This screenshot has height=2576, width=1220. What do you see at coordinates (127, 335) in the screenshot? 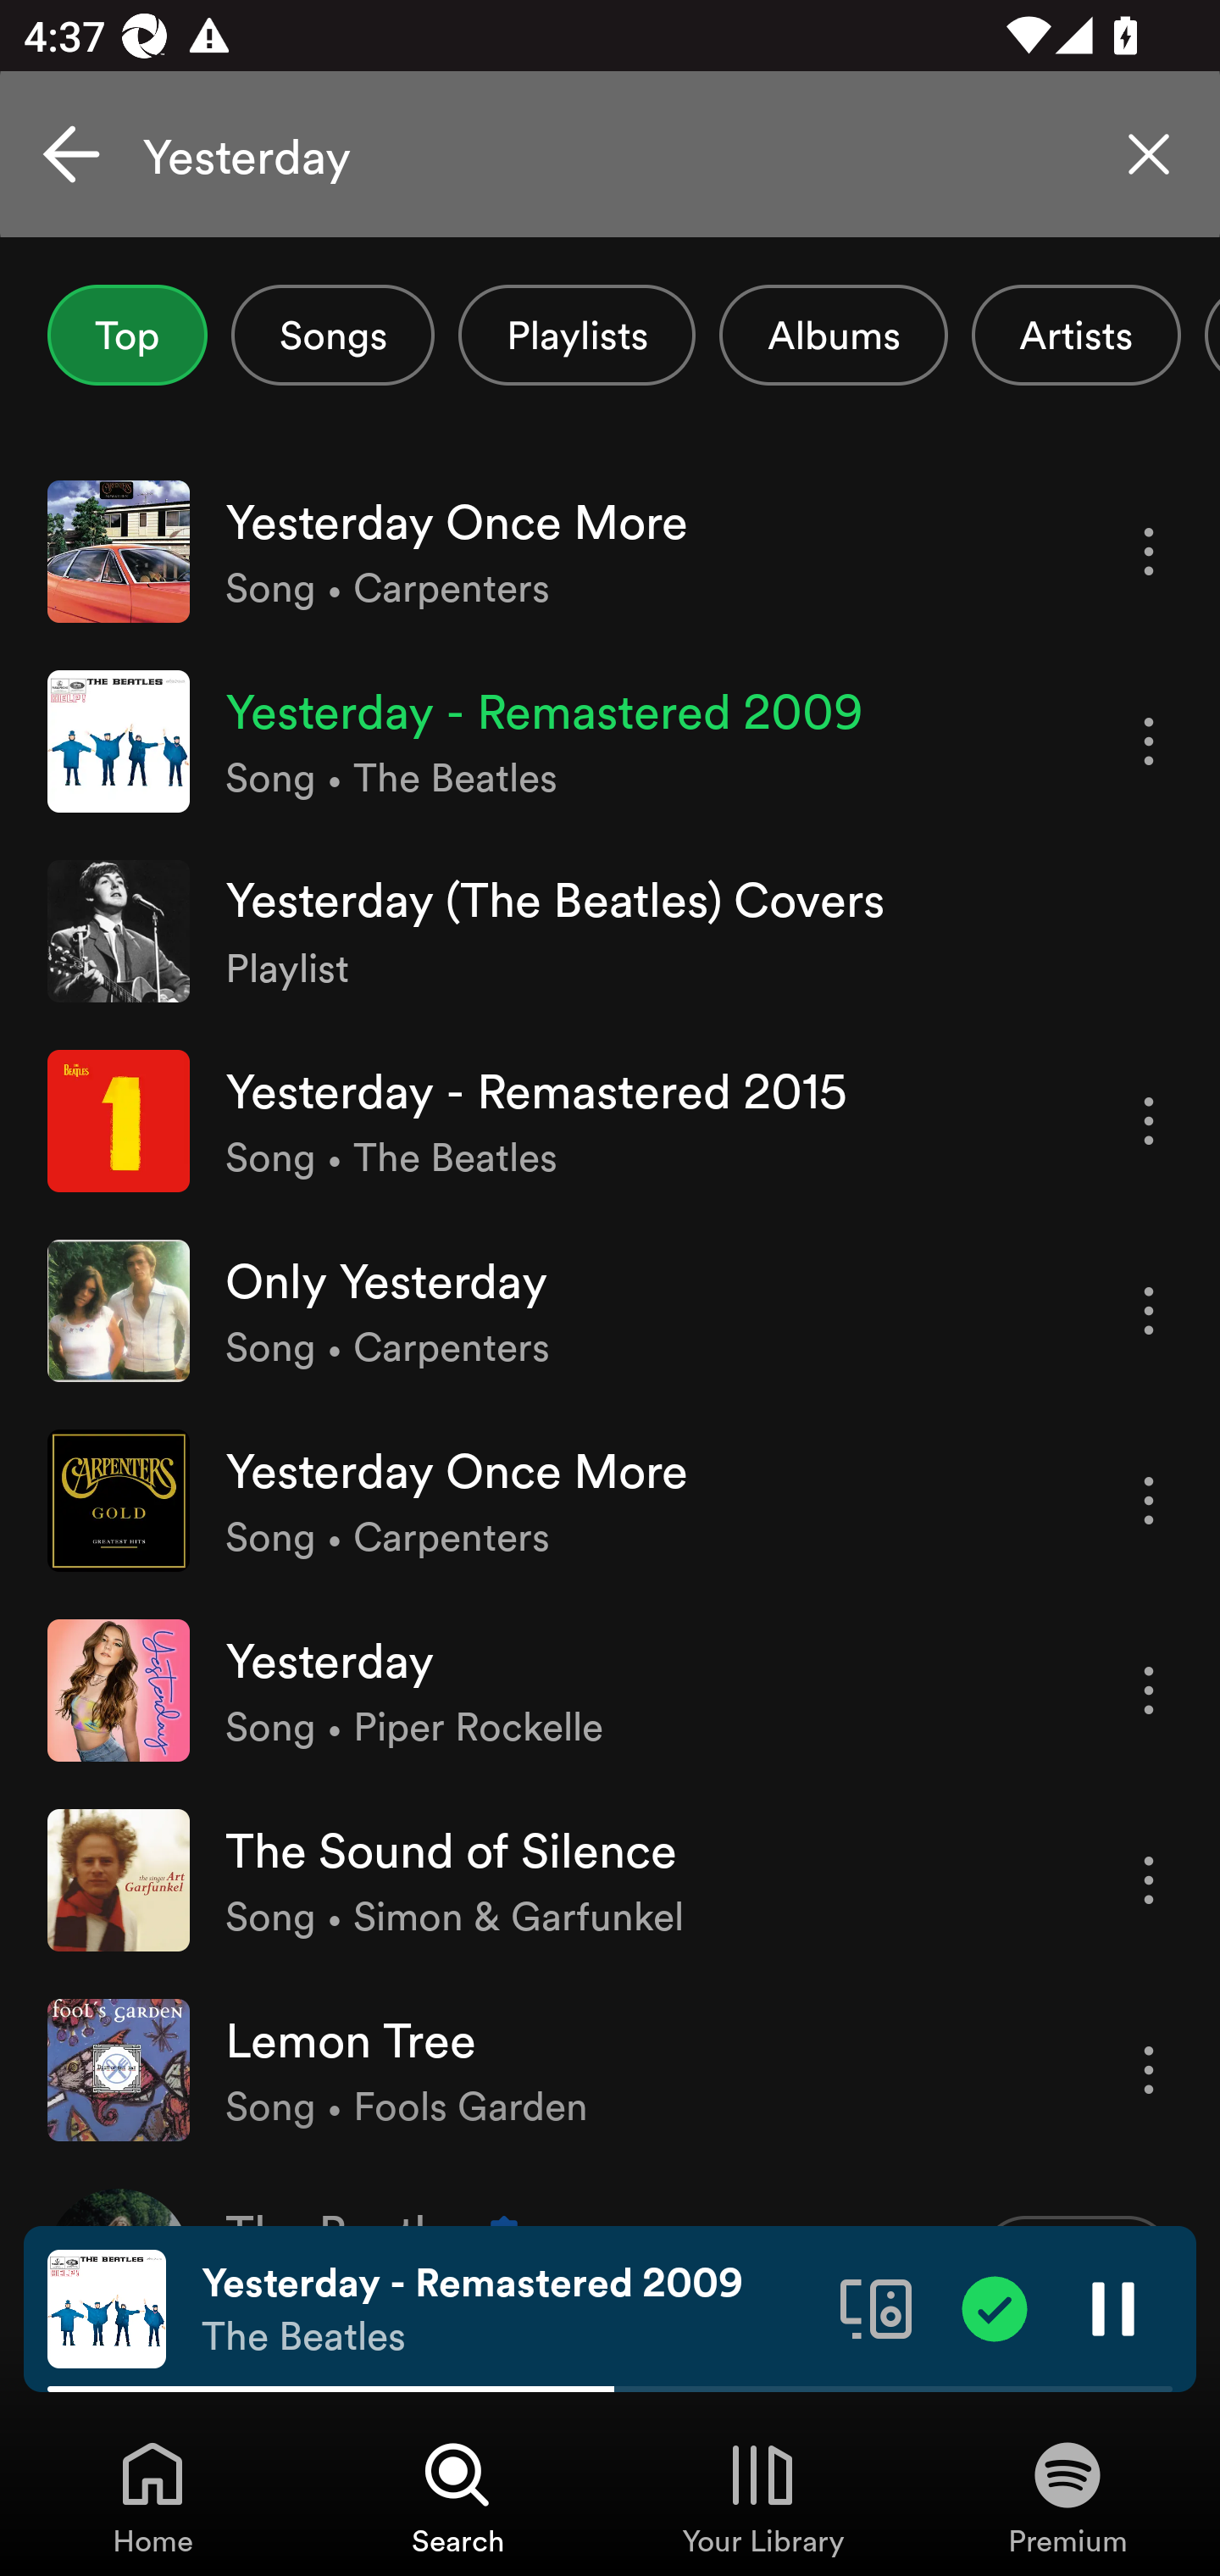
I see `Top` at bounding box center [127, 335].